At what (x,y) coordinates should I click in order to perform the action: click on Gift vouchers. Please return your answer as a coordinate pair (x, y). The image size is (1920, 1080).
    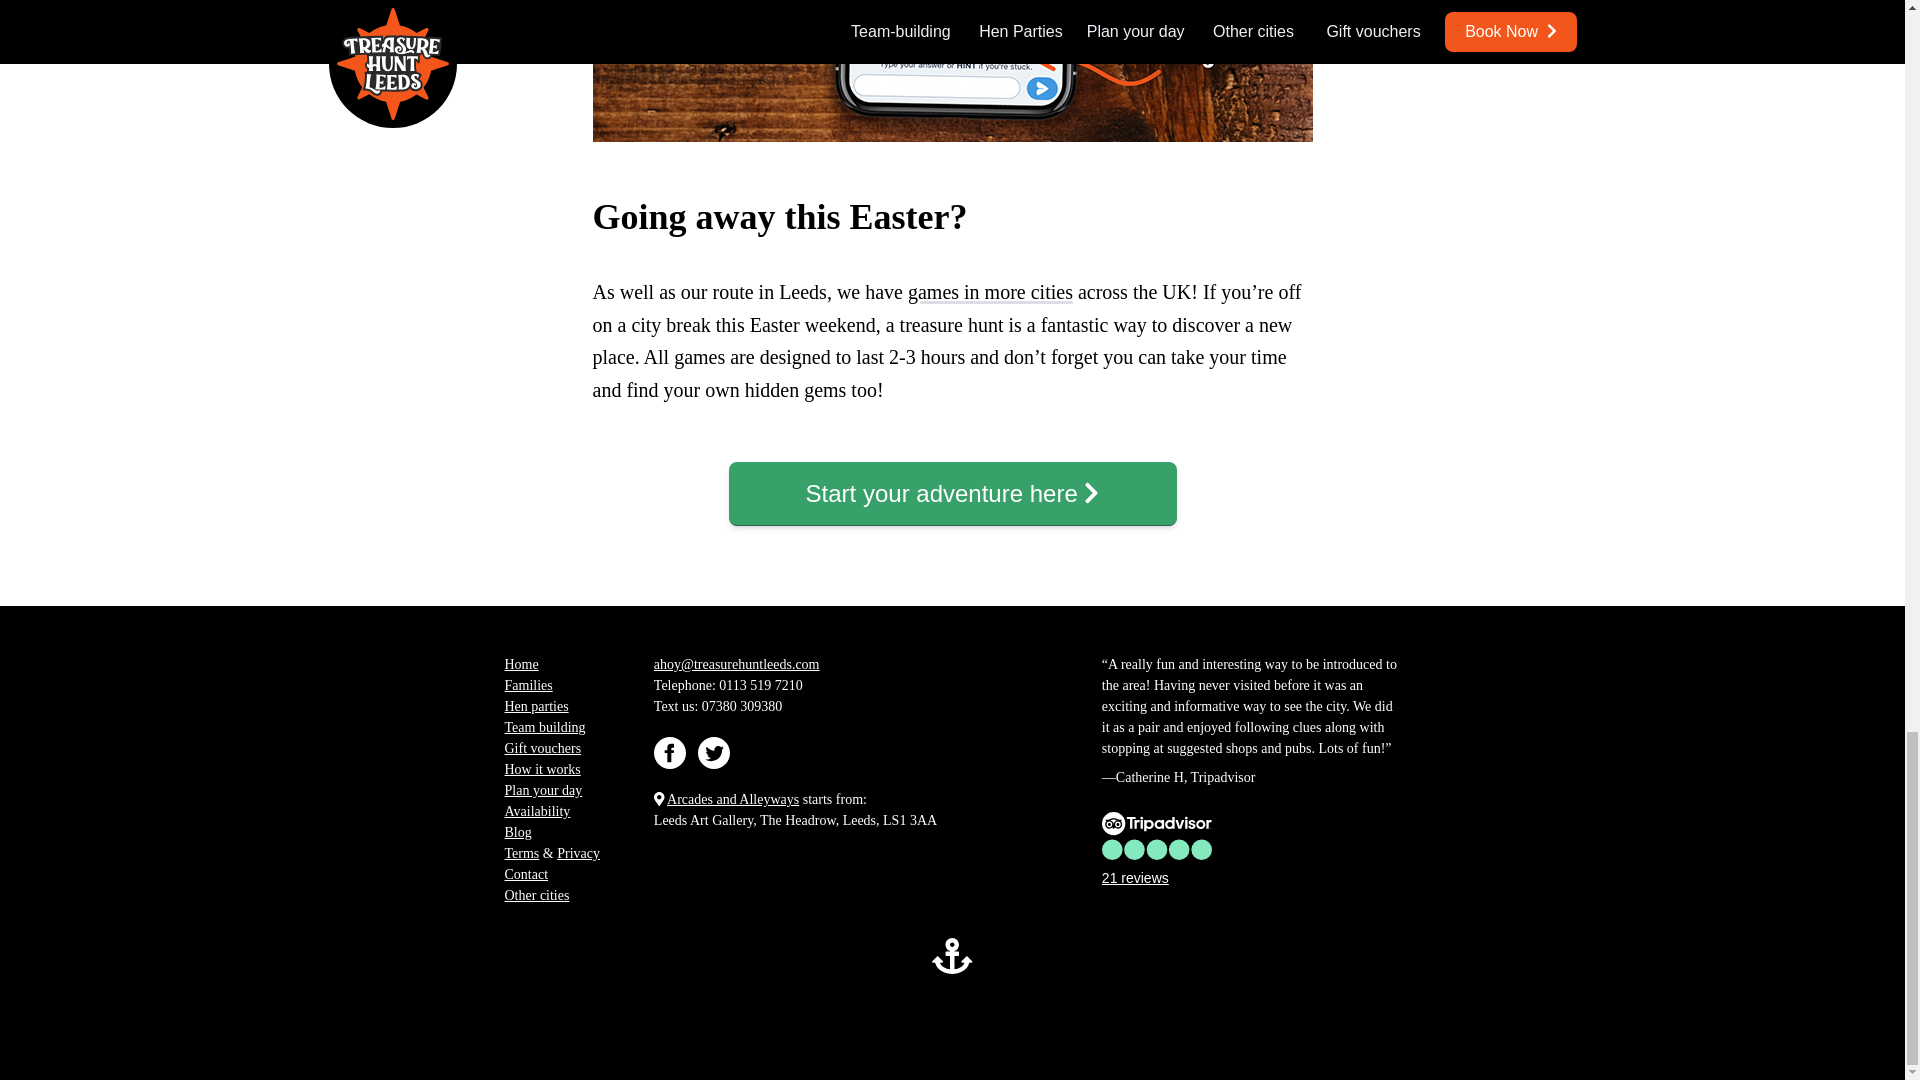
    Looking at the image, I should click on (542, 748).